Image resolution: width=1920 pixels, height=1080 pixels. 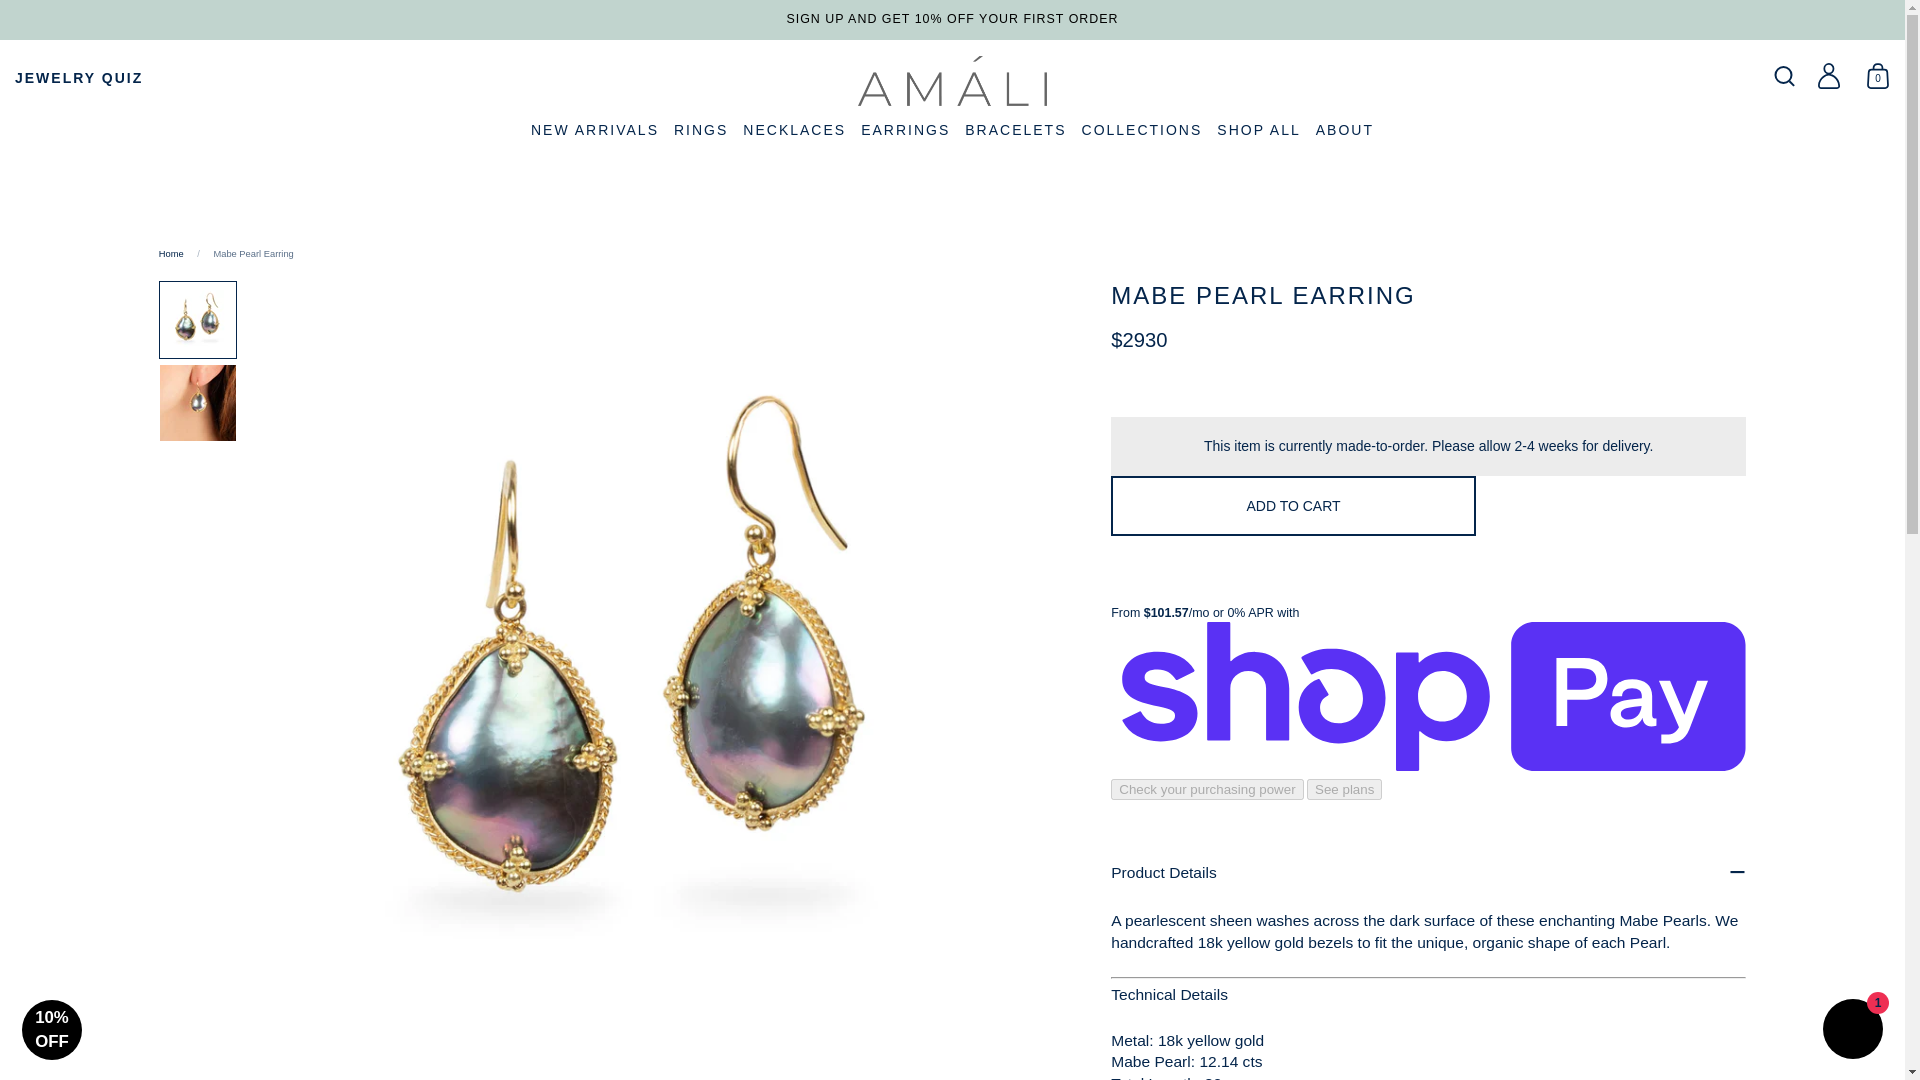 I want to click on ABOUT, so click(x=1344, y=132).